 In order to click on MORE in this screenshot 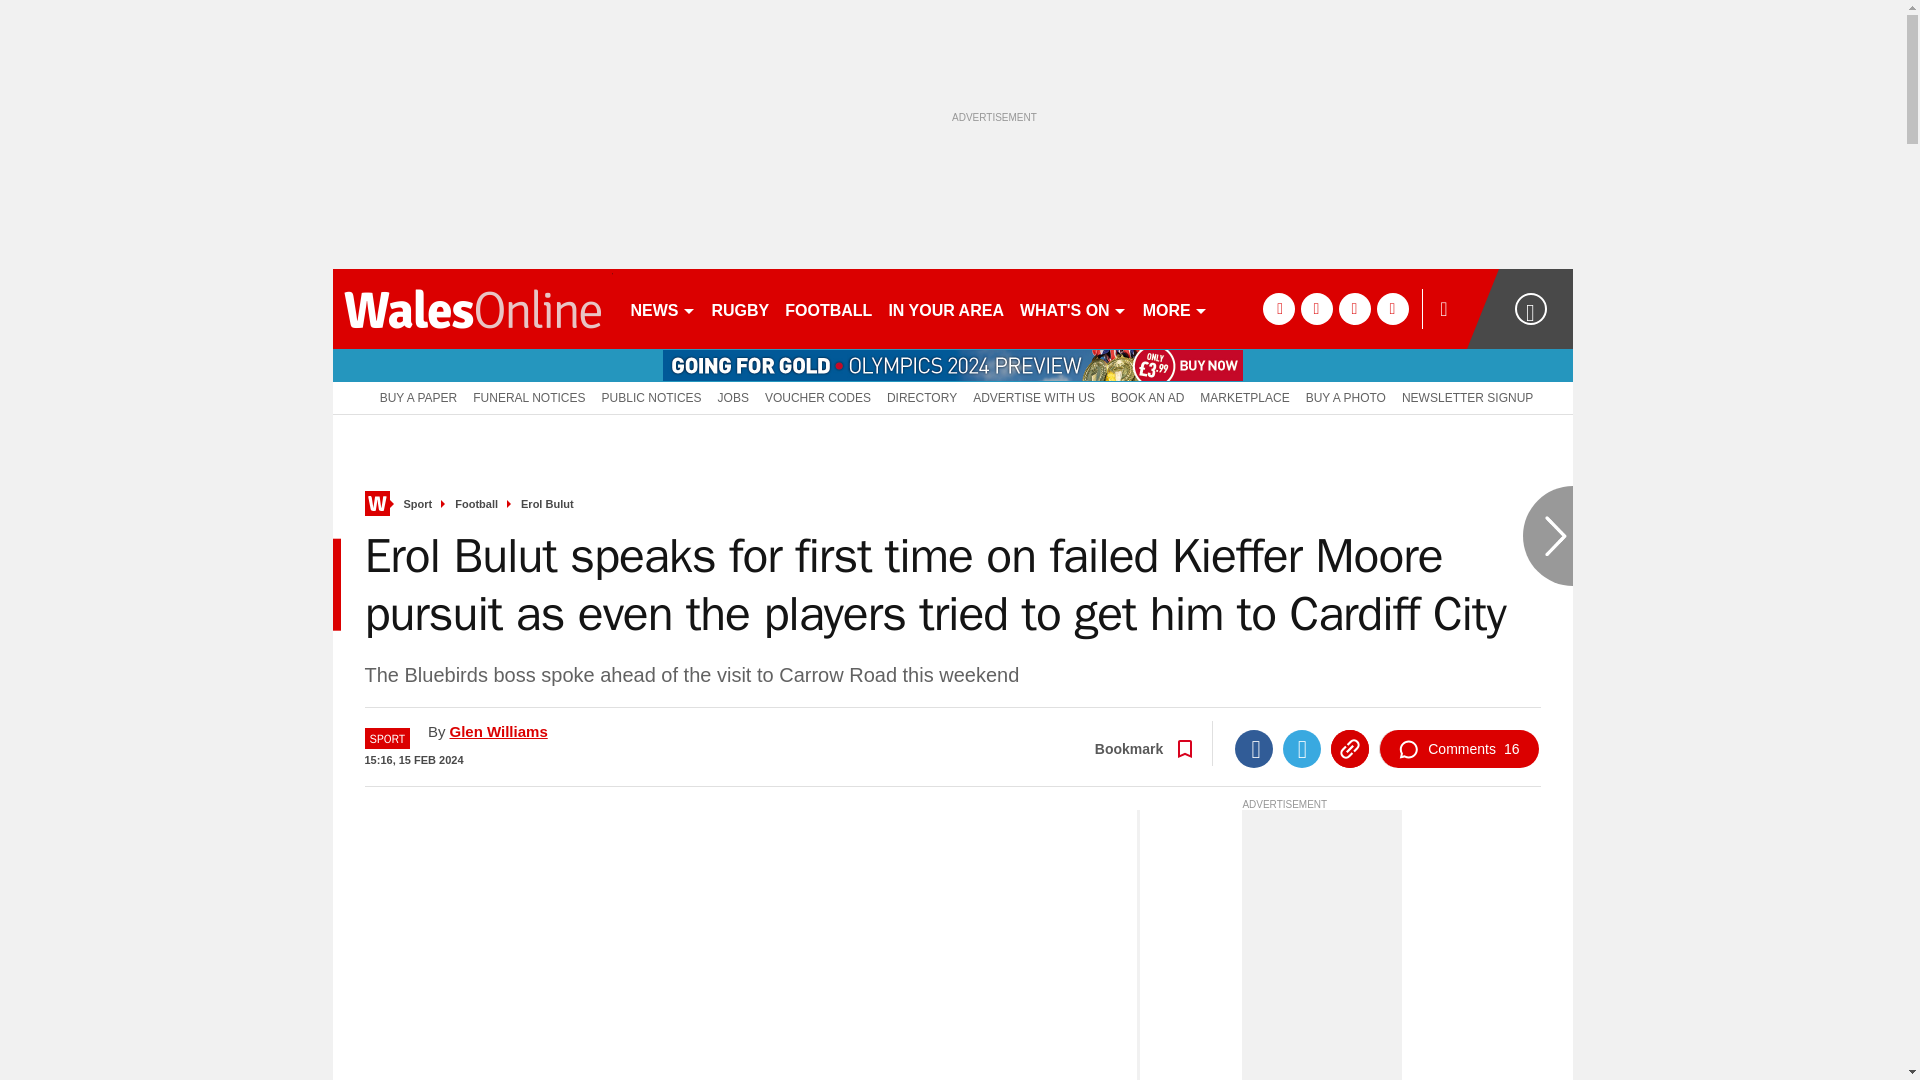, I will do `click(1174, 308)`.